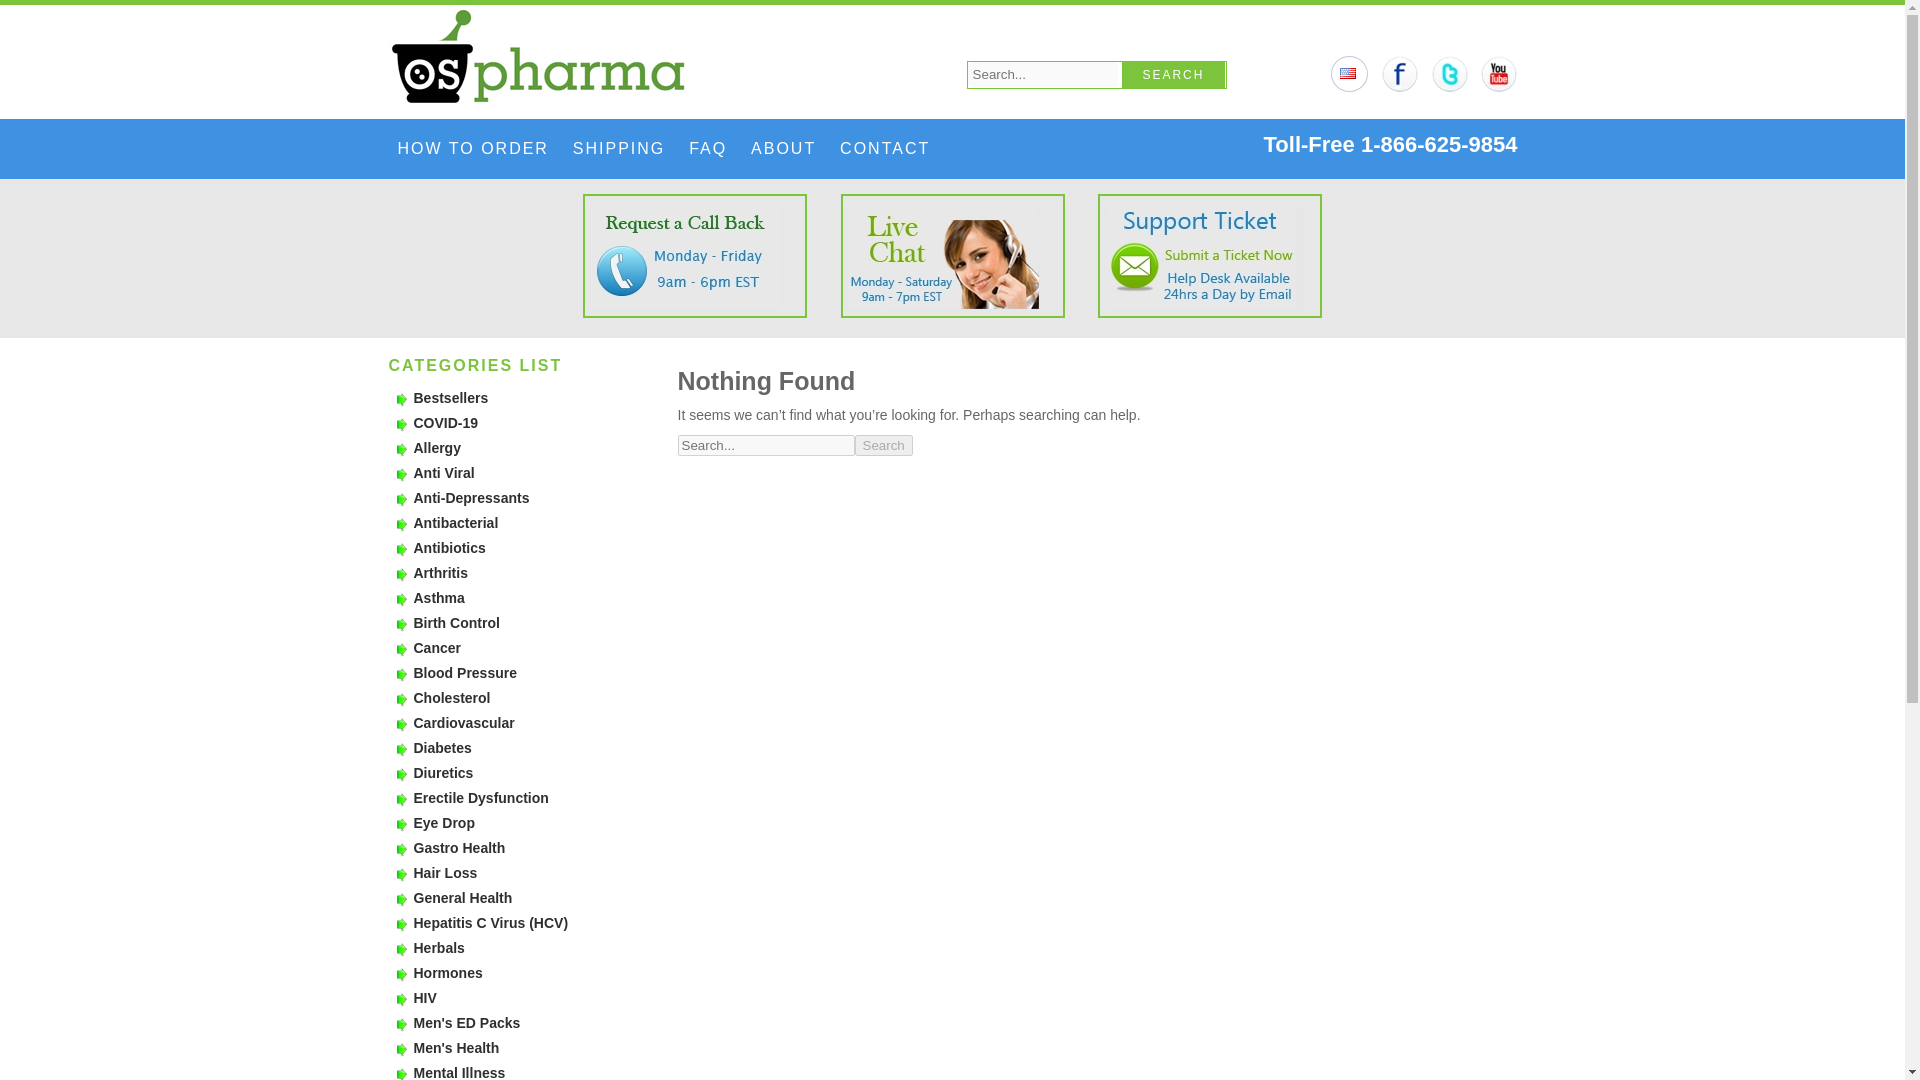 This screenshot has height=1080, width=1920. I want to click on Cholesterol, so click(452, 698).